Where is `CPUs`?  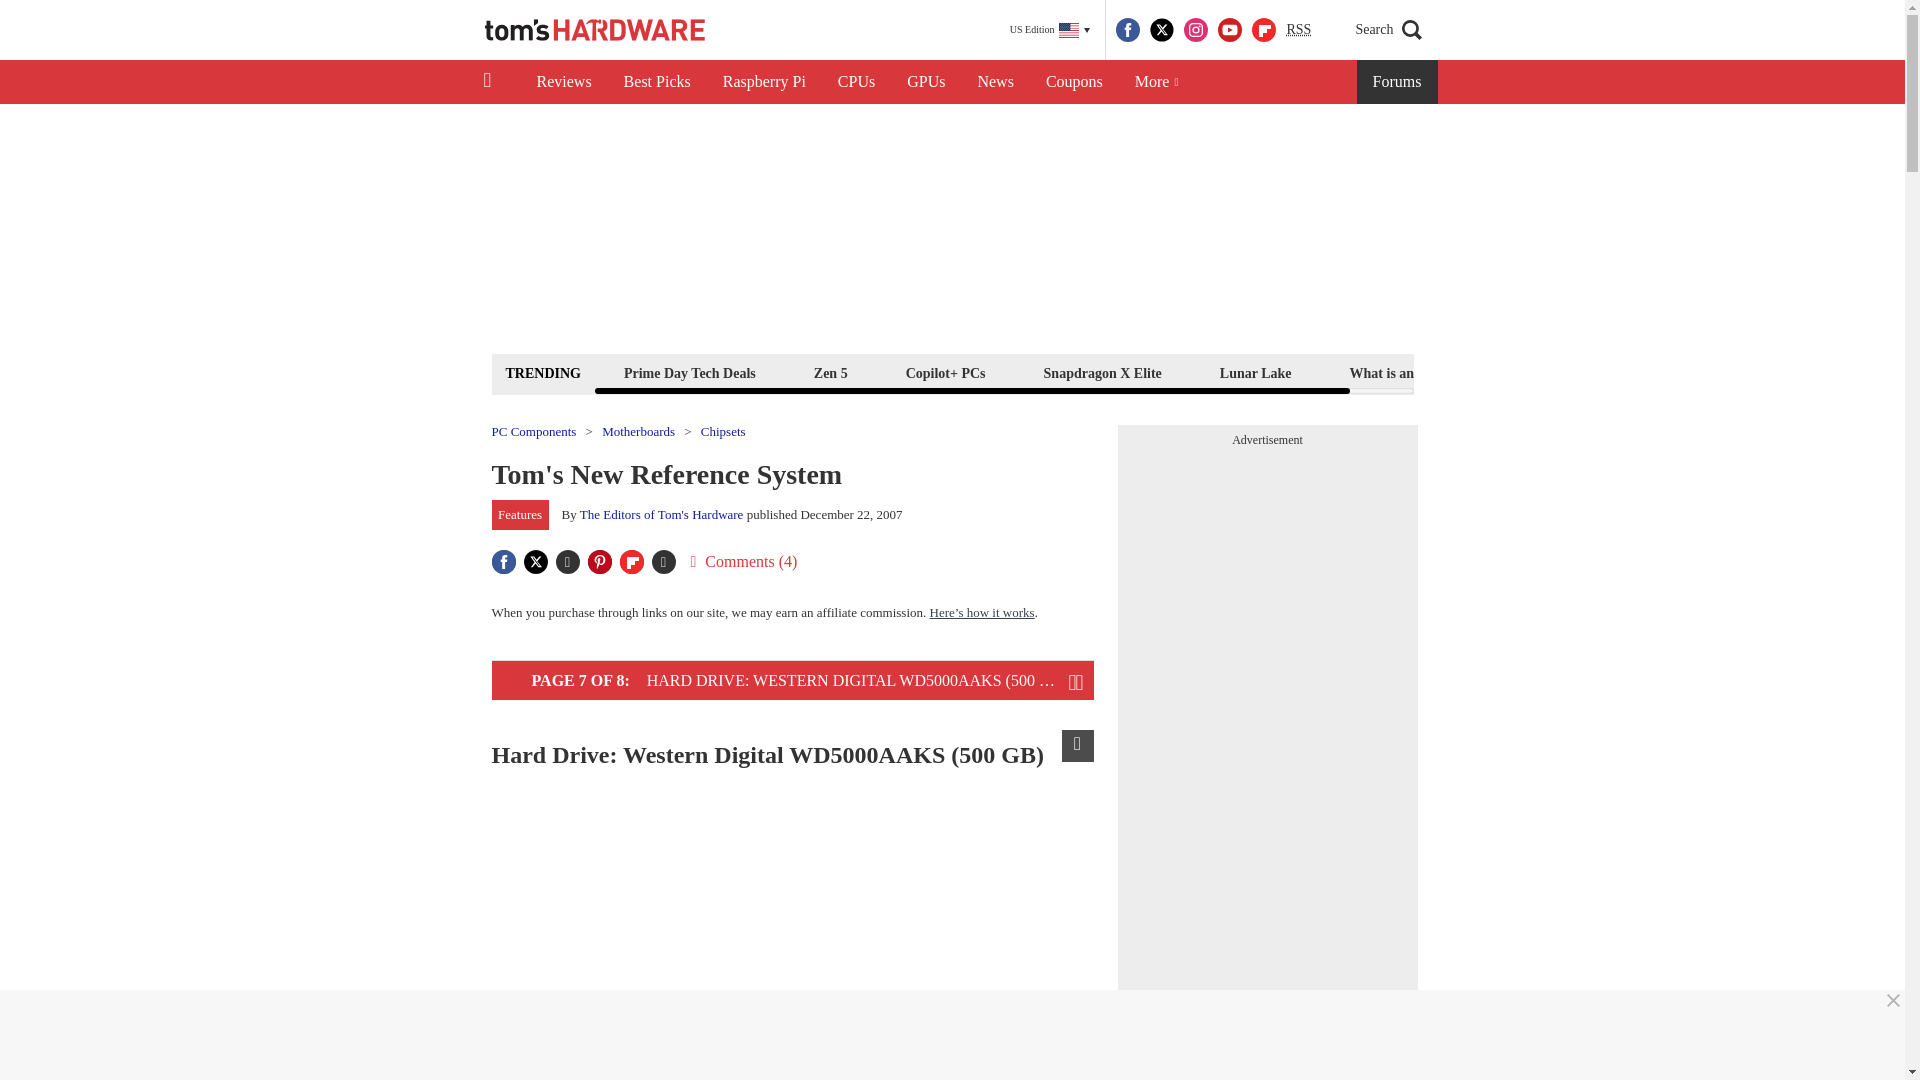
CPUs is located at coordinates (856, 82).